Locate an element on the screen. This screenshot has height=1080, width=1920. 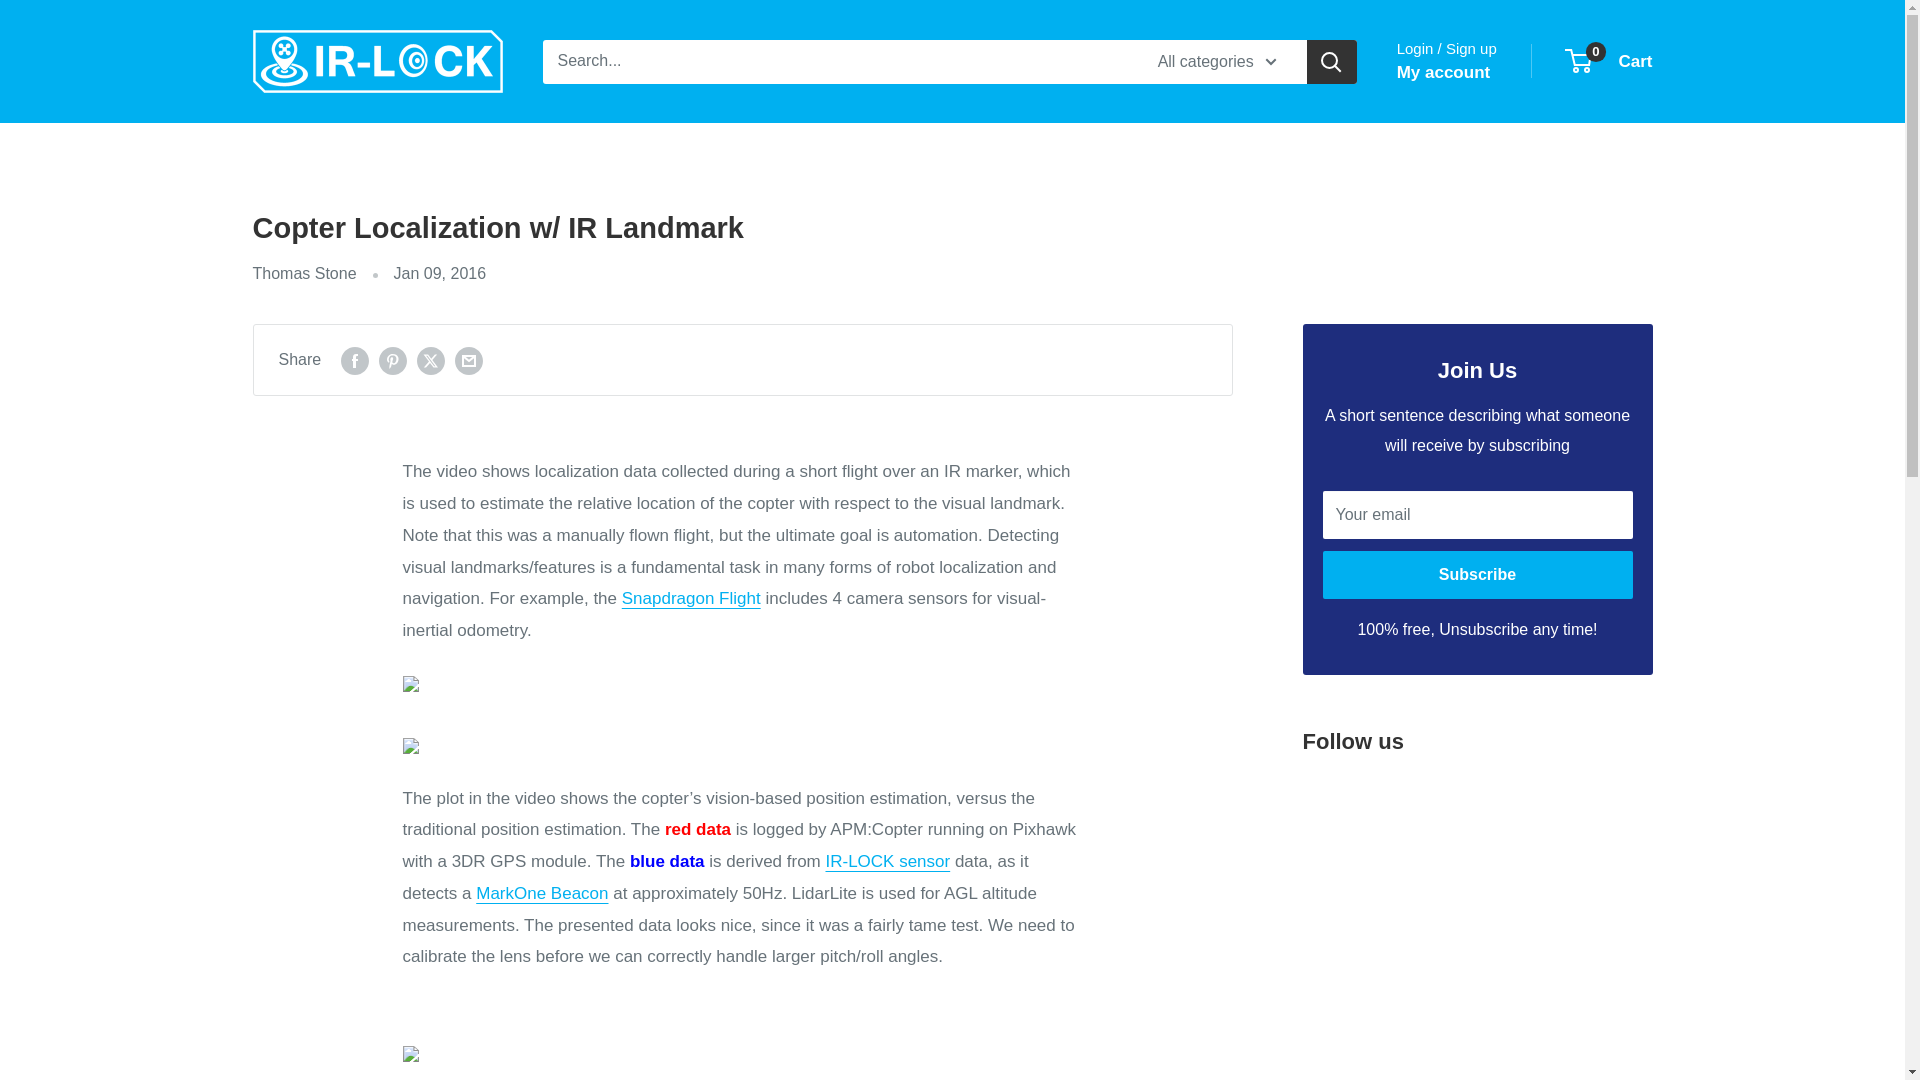
My account is located at coordinates (1444, 72).